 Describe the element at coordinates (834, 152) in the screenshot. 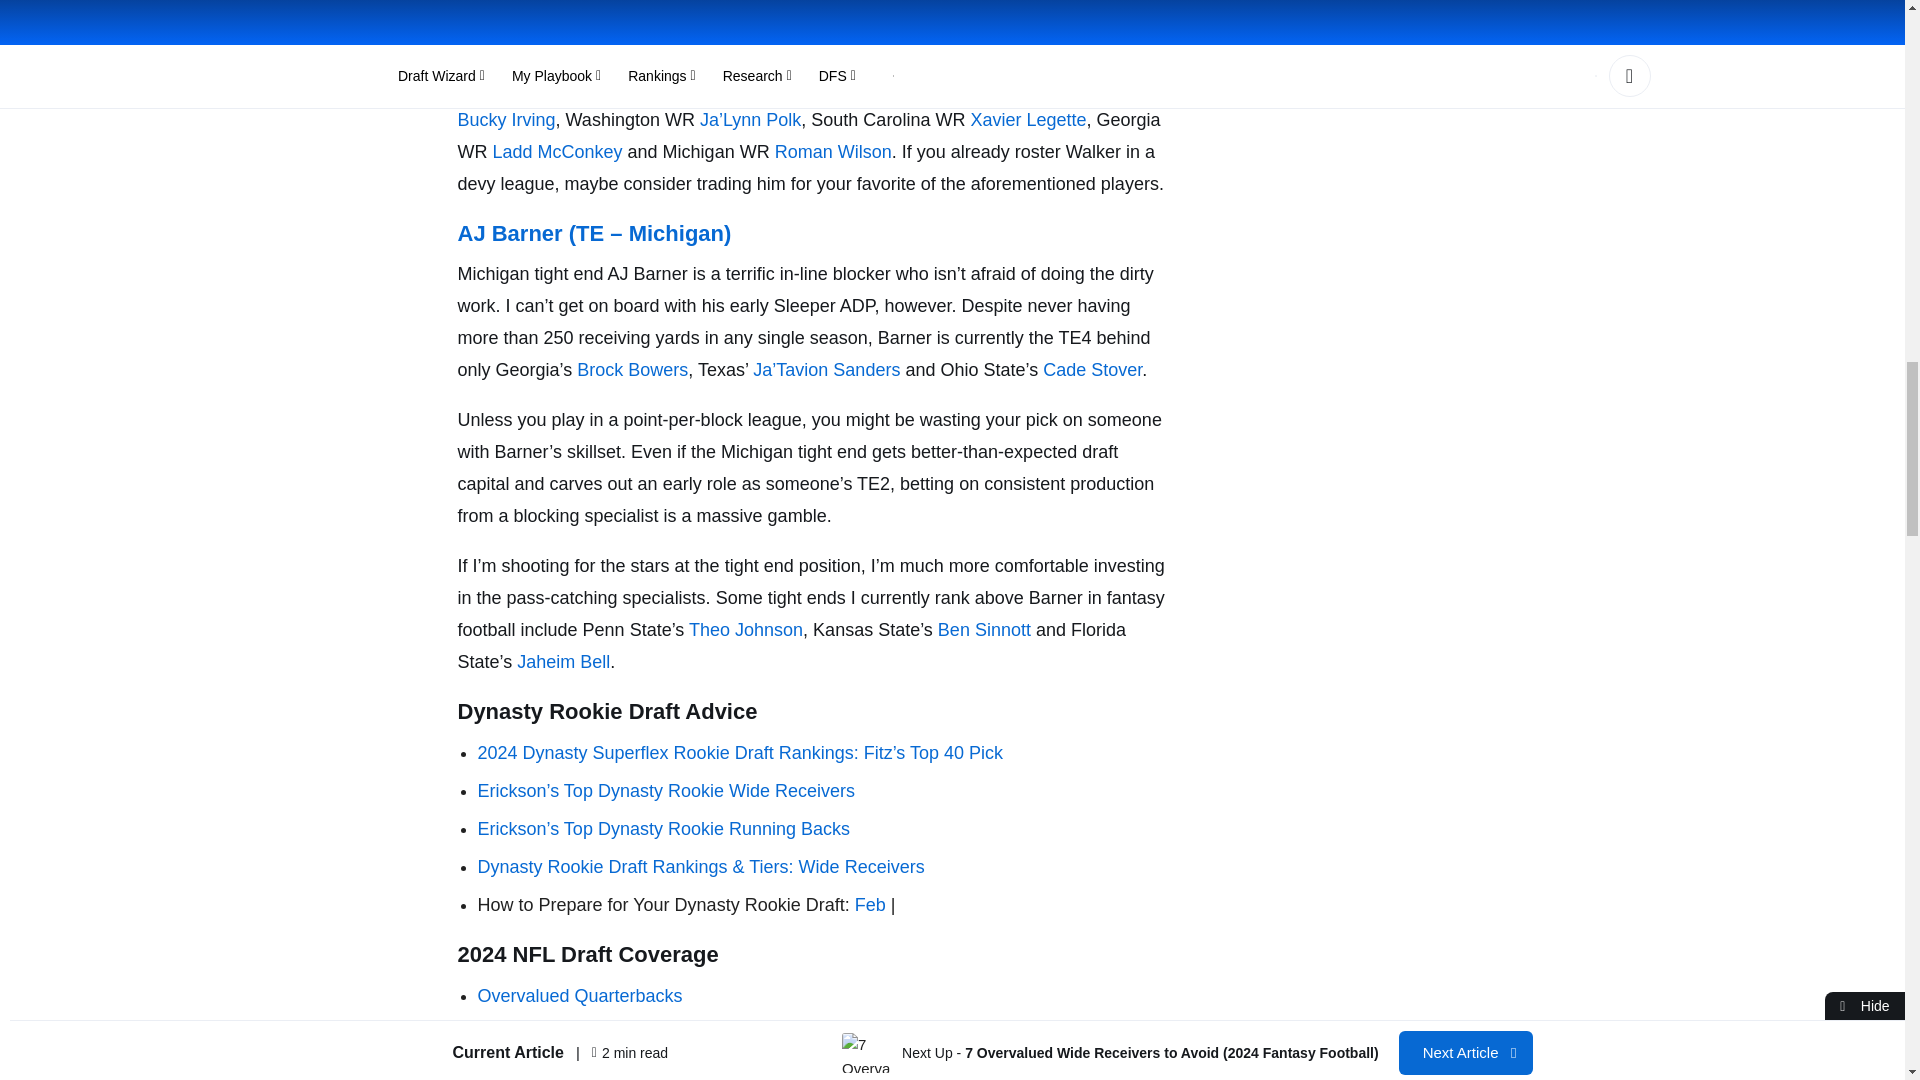

I see `Roman Wilson` at that location.